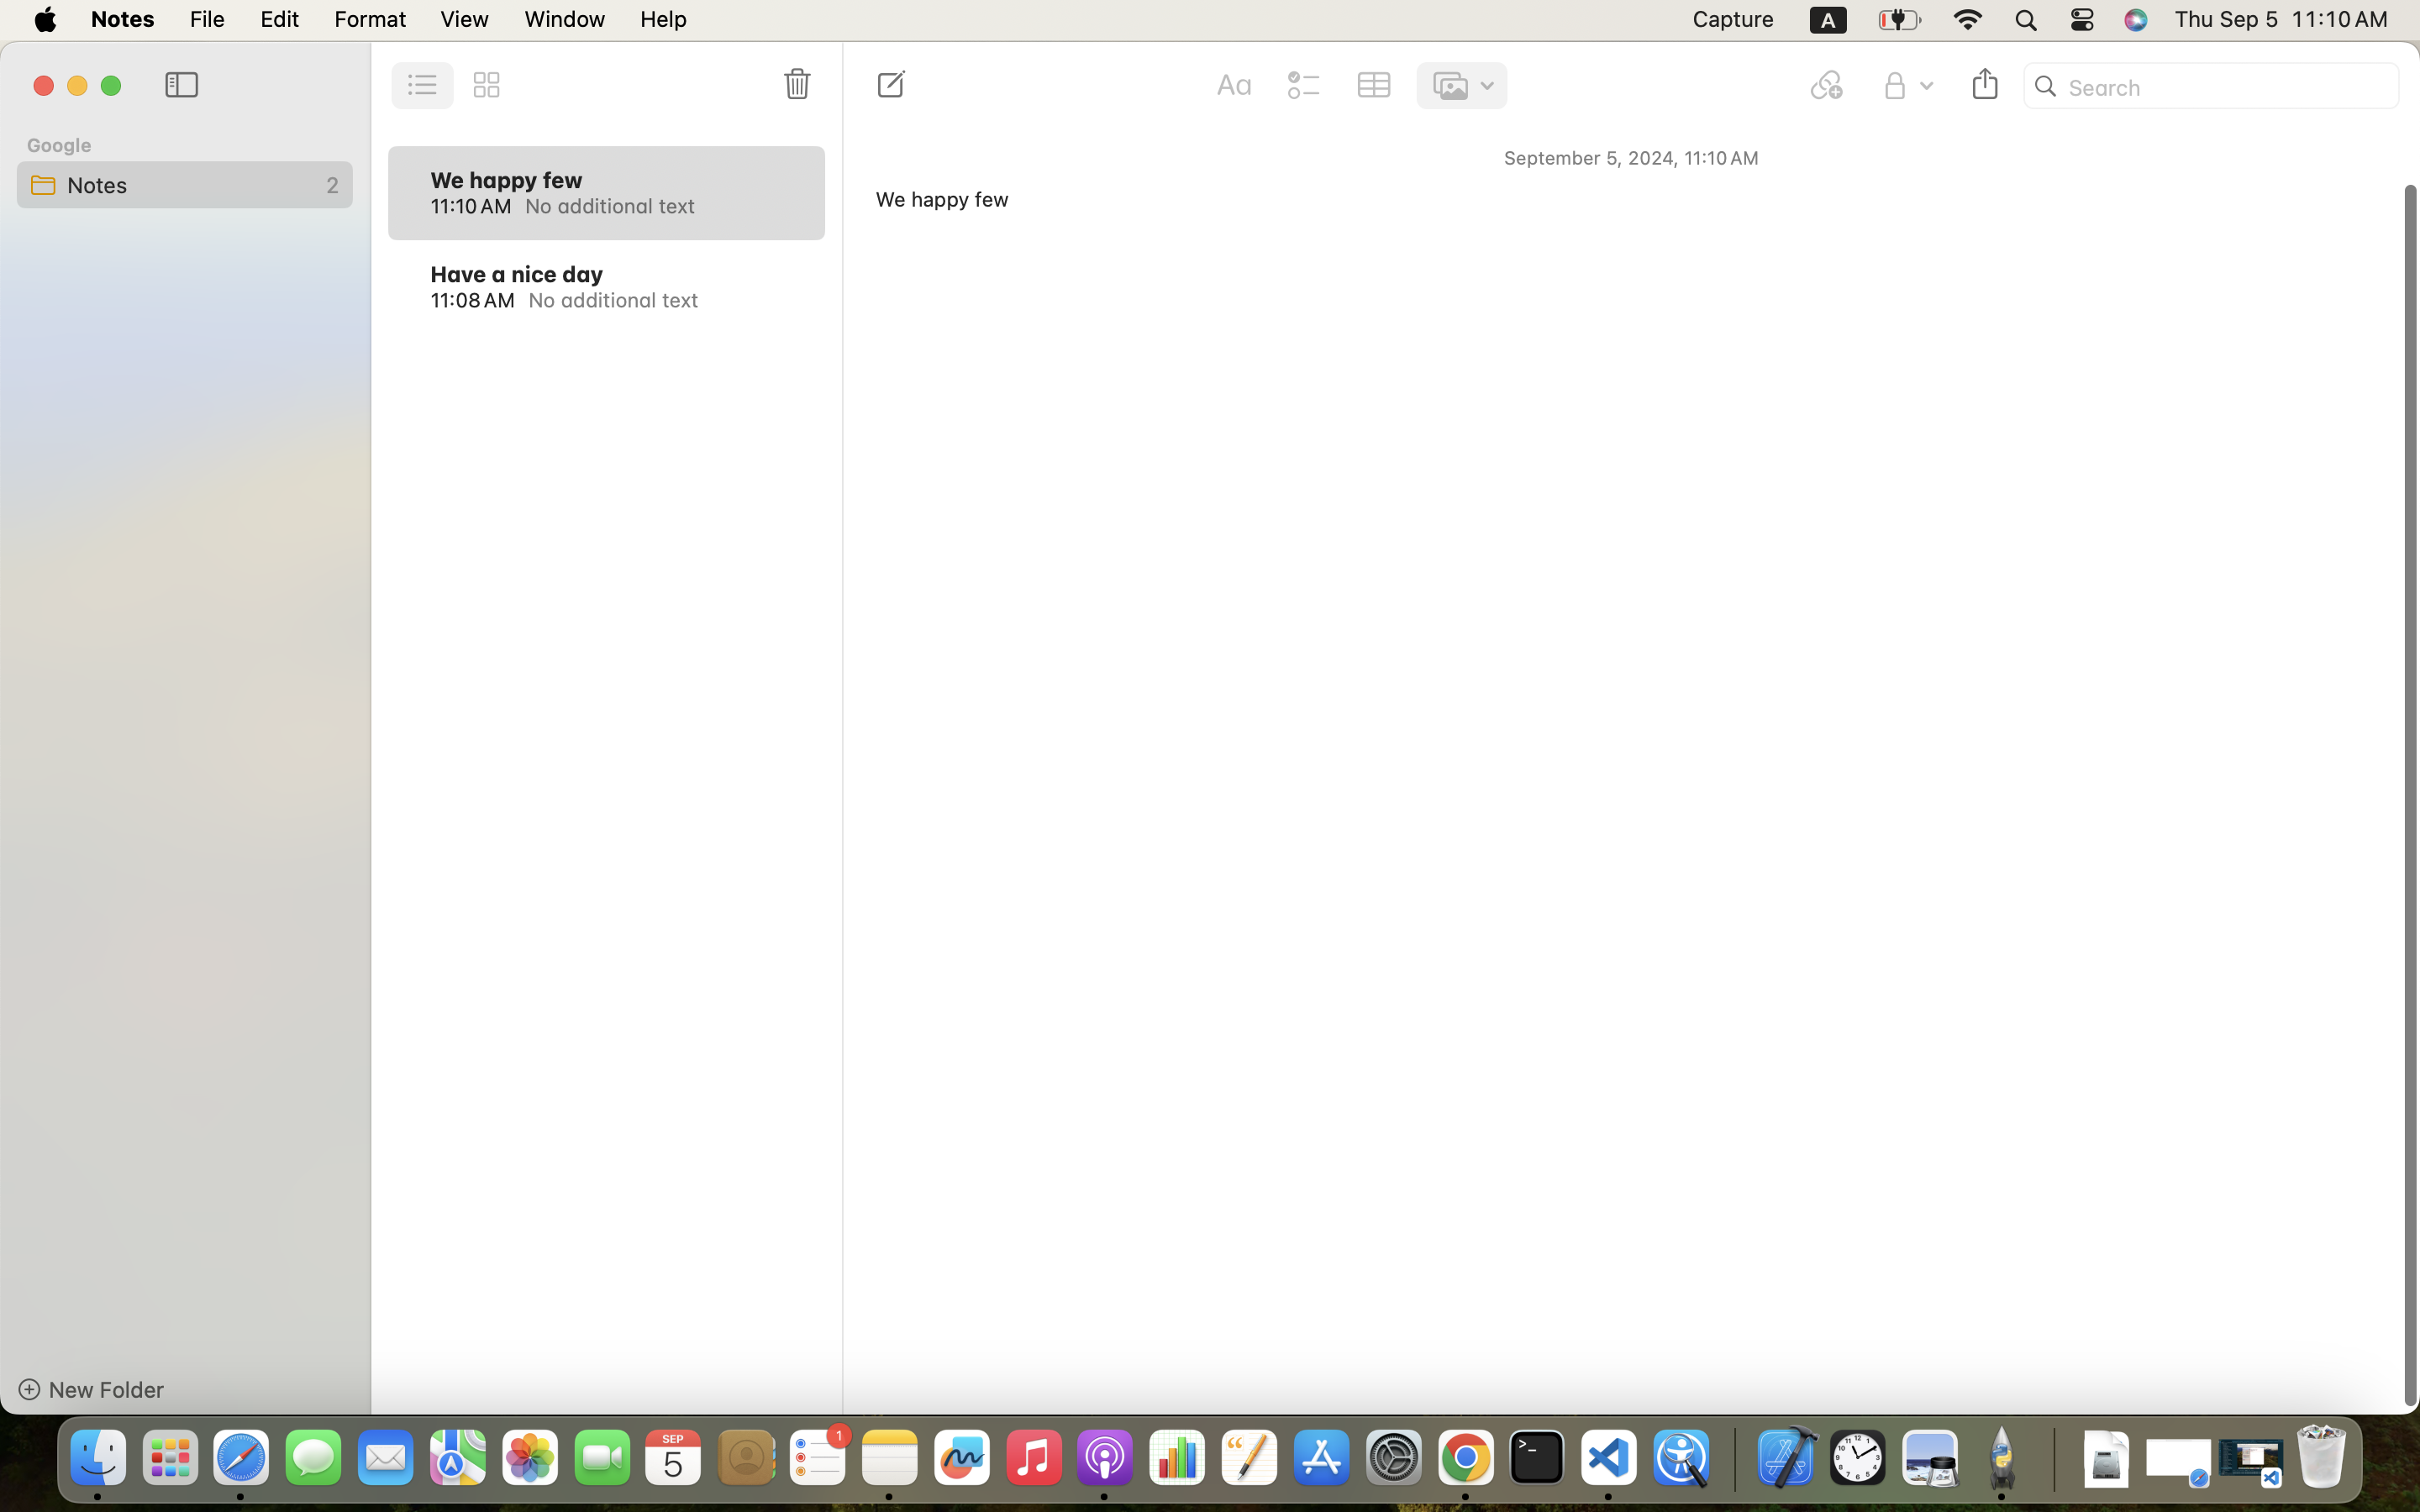 The height and width of the screenshot is (1512, 2420). I want to click on Suggested Searches, so click(1855, 286).